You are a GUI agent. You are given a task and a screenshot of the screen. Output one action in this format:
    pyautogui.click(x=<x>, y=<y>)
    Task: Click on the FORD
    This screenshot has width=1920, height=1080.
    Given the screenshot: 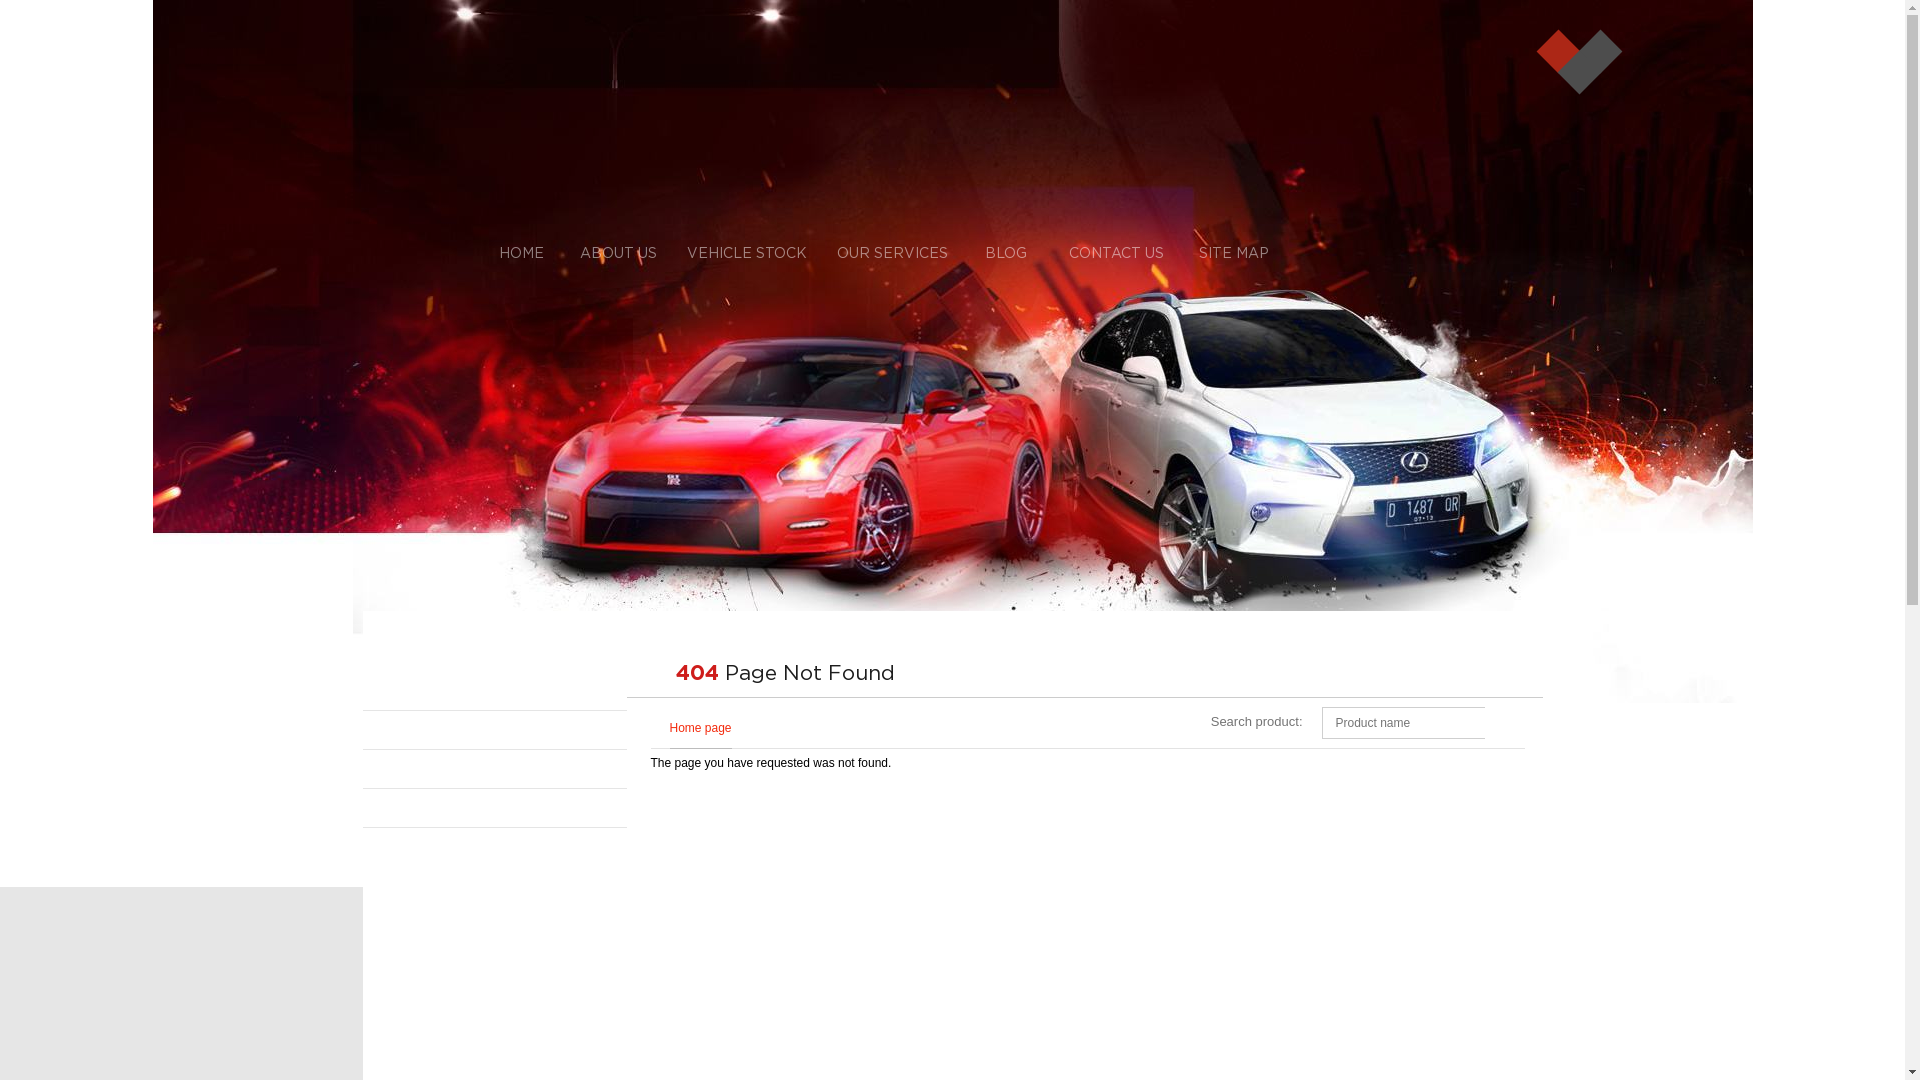 What is the action you would take?
    pyautogui.click(x=494, y=692)
    